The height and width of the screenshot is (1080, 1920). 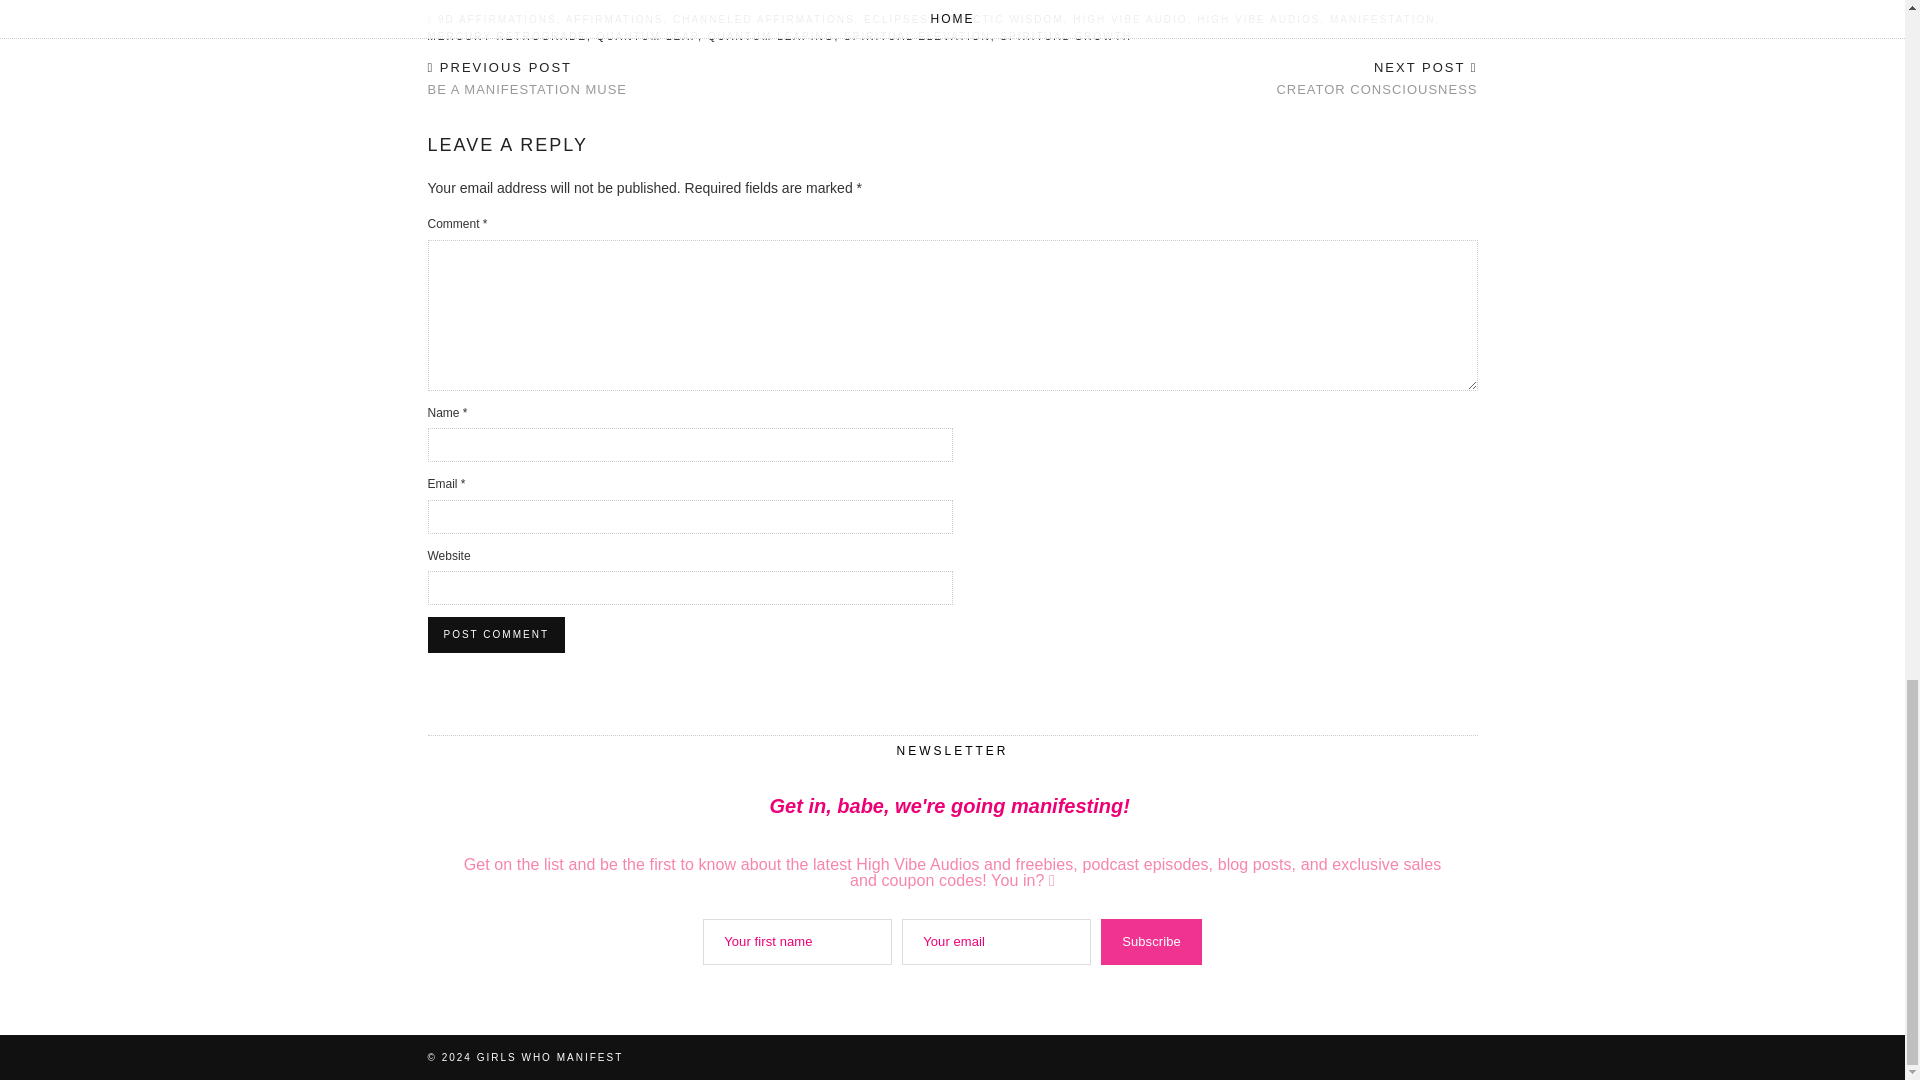 What do you see at coordinates (1376, 80) in the screenshot?
I see `GIRLS WHO MANIFEST` at bounding box center [1376, 80].